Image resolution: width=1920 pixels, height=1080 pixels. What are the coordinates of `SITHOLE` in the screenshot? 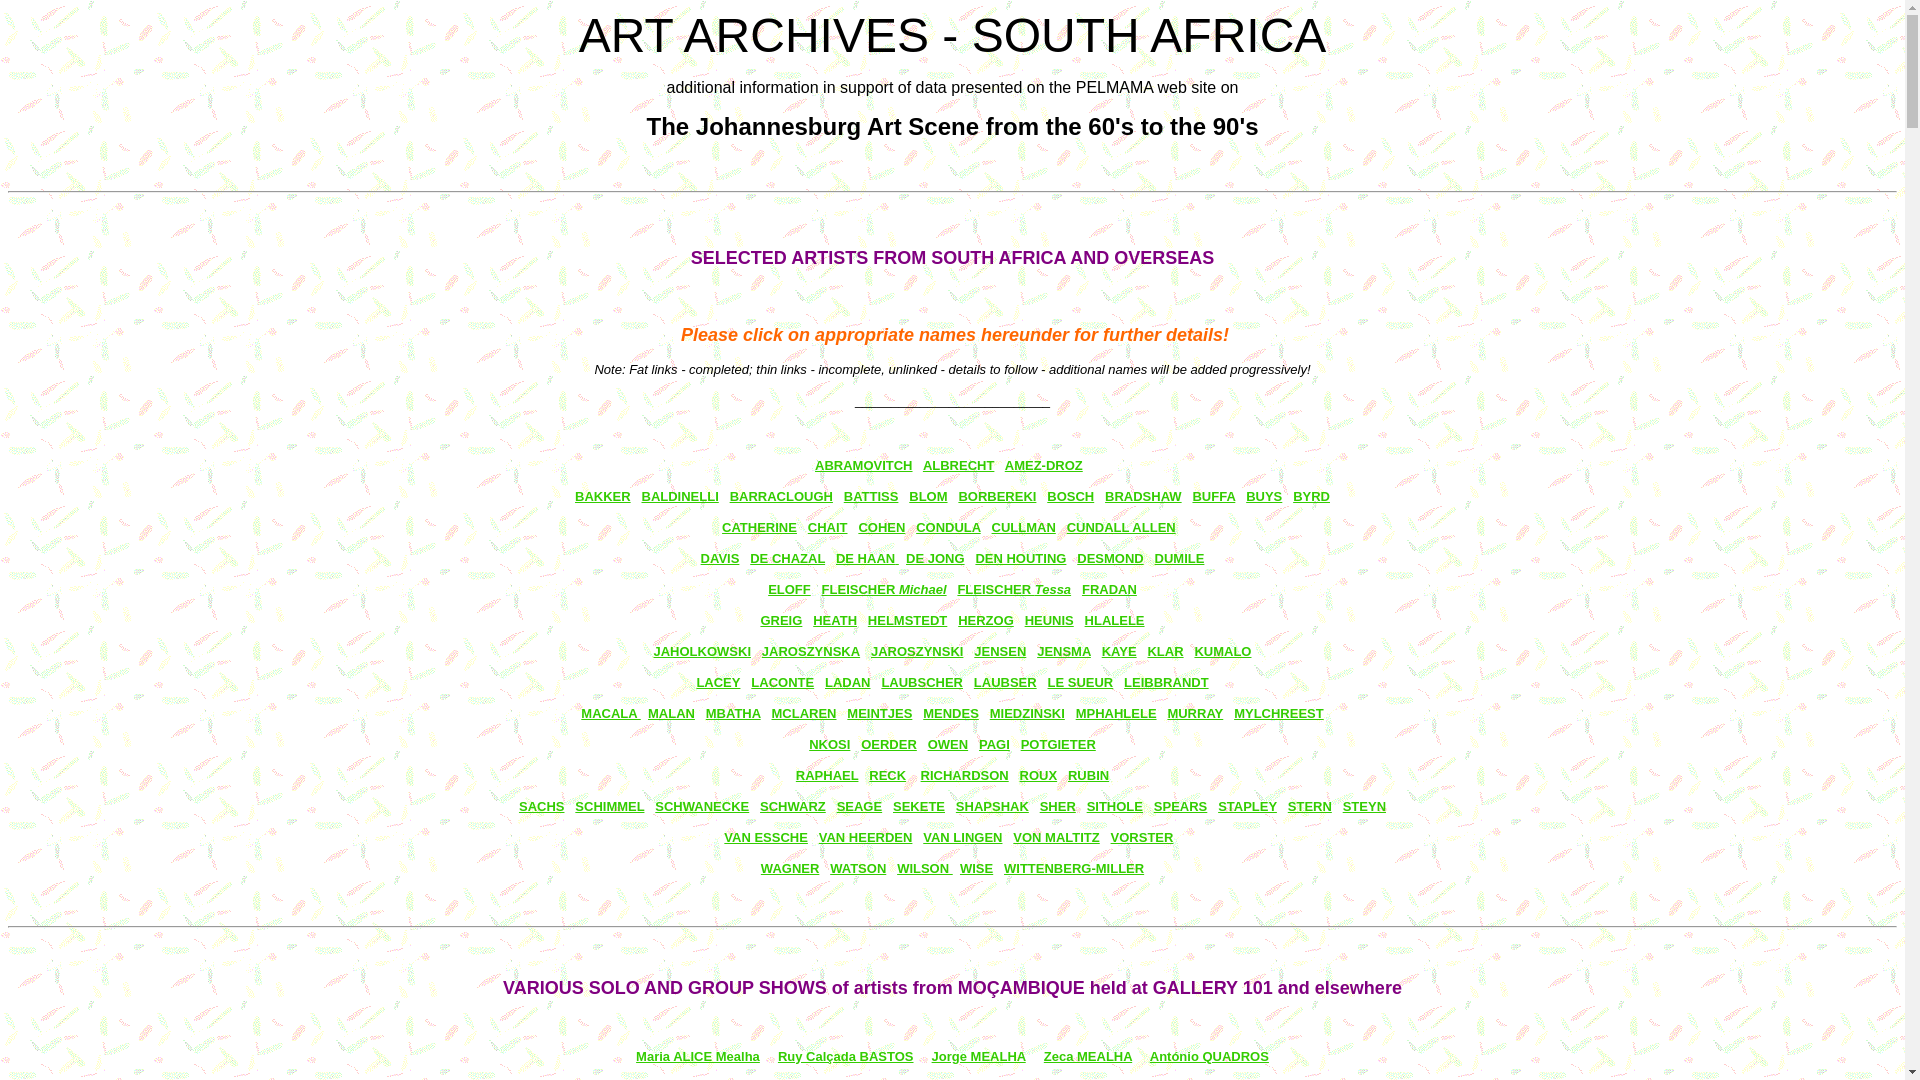 It's located at (1115, 806).